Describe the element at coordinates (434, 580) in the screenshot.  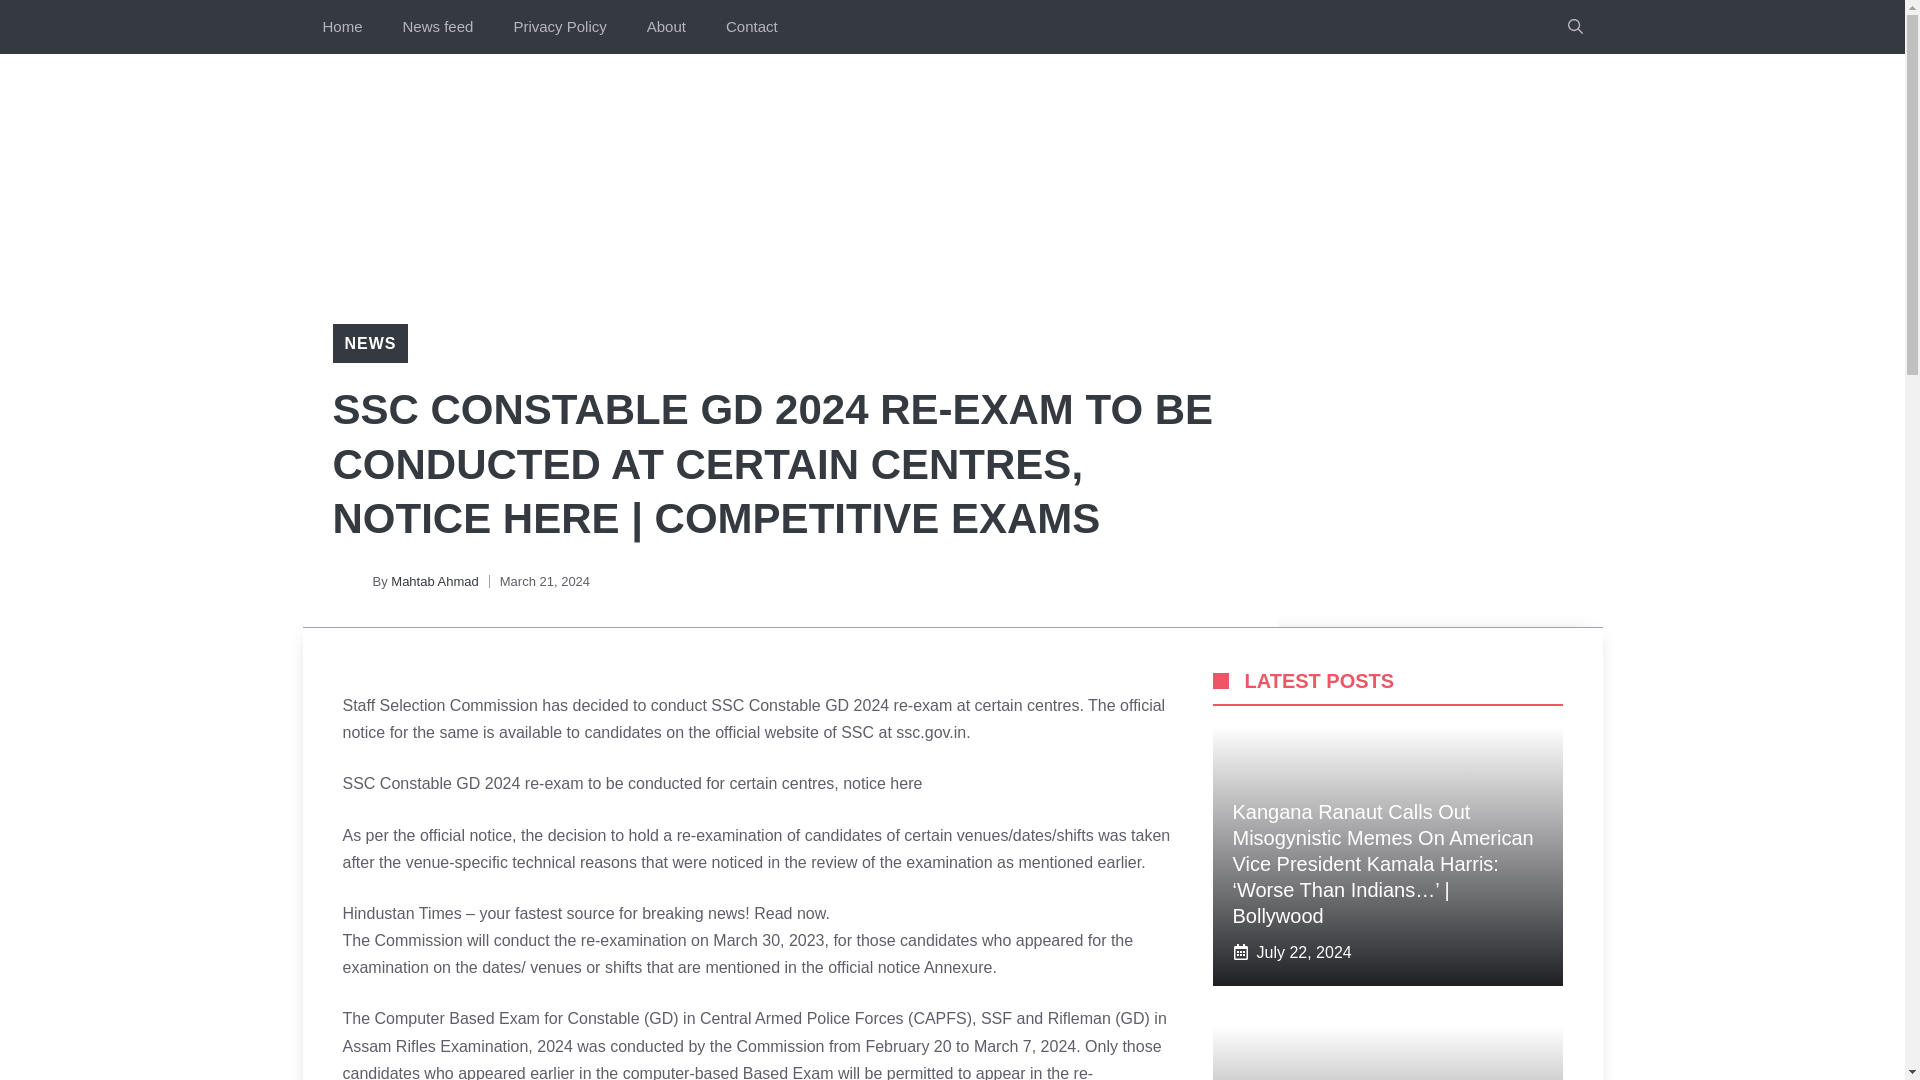
I see `Mahtab Ahmad` at that location.